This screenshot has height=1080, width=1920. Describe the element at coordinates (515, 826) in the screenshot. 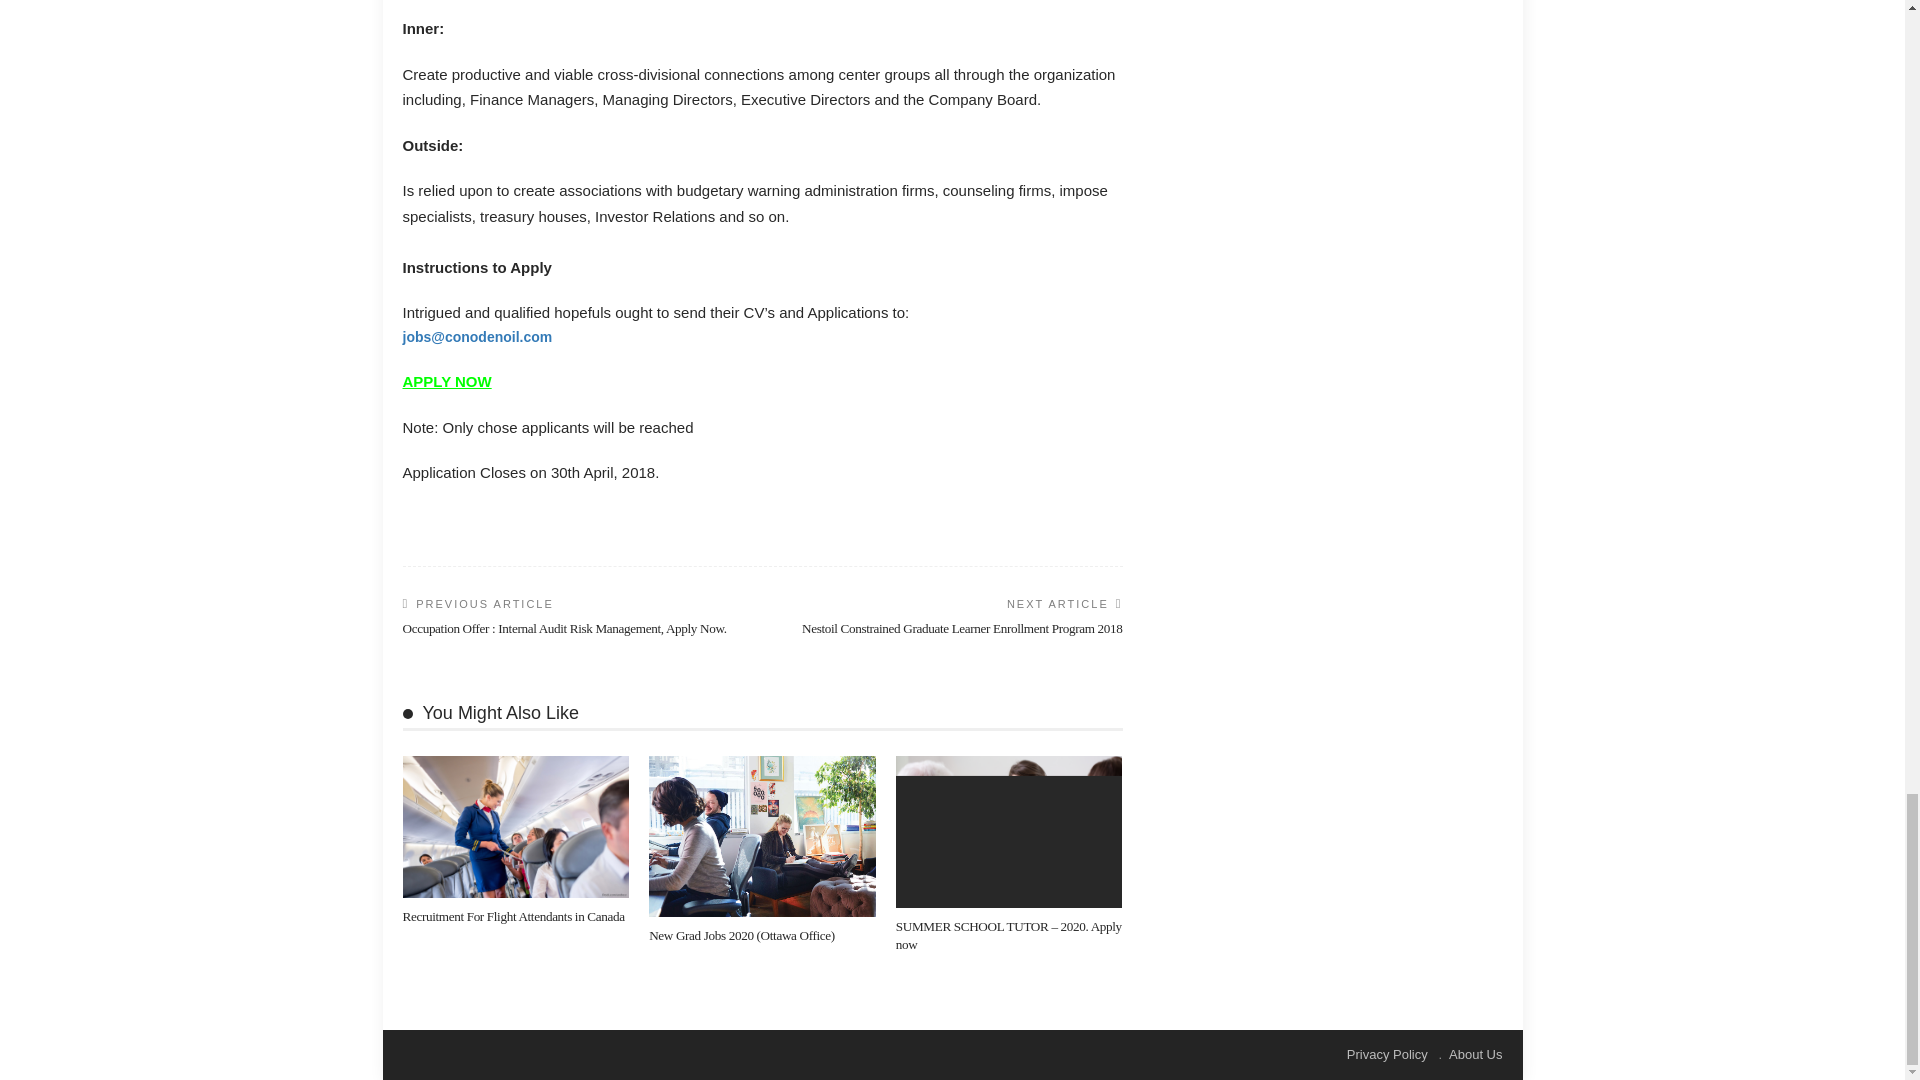

I see `Recruitment For Flight Attendants in Canada` at that location.